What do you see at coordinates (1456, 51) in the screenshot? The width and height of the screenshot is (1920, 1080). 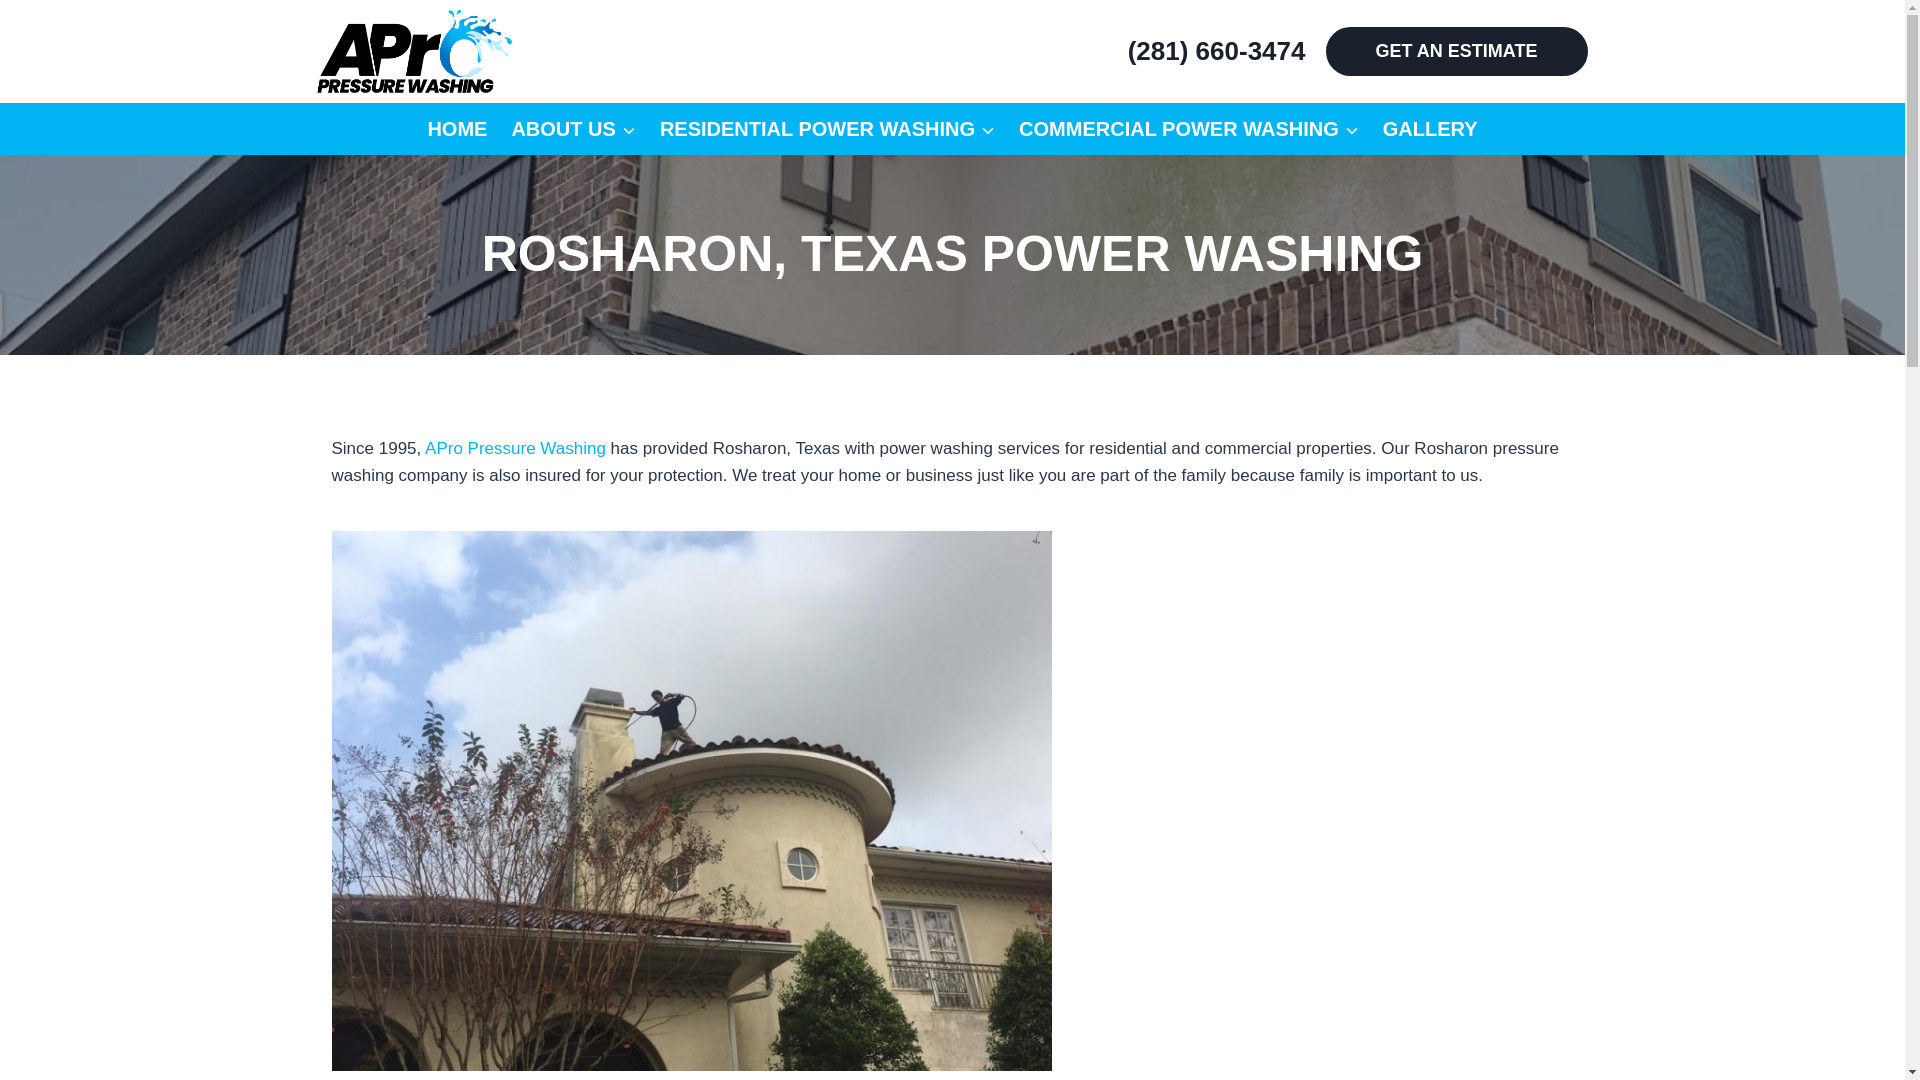 I see `GET AN ESTIMATE` at bounding box center [1456, 51].